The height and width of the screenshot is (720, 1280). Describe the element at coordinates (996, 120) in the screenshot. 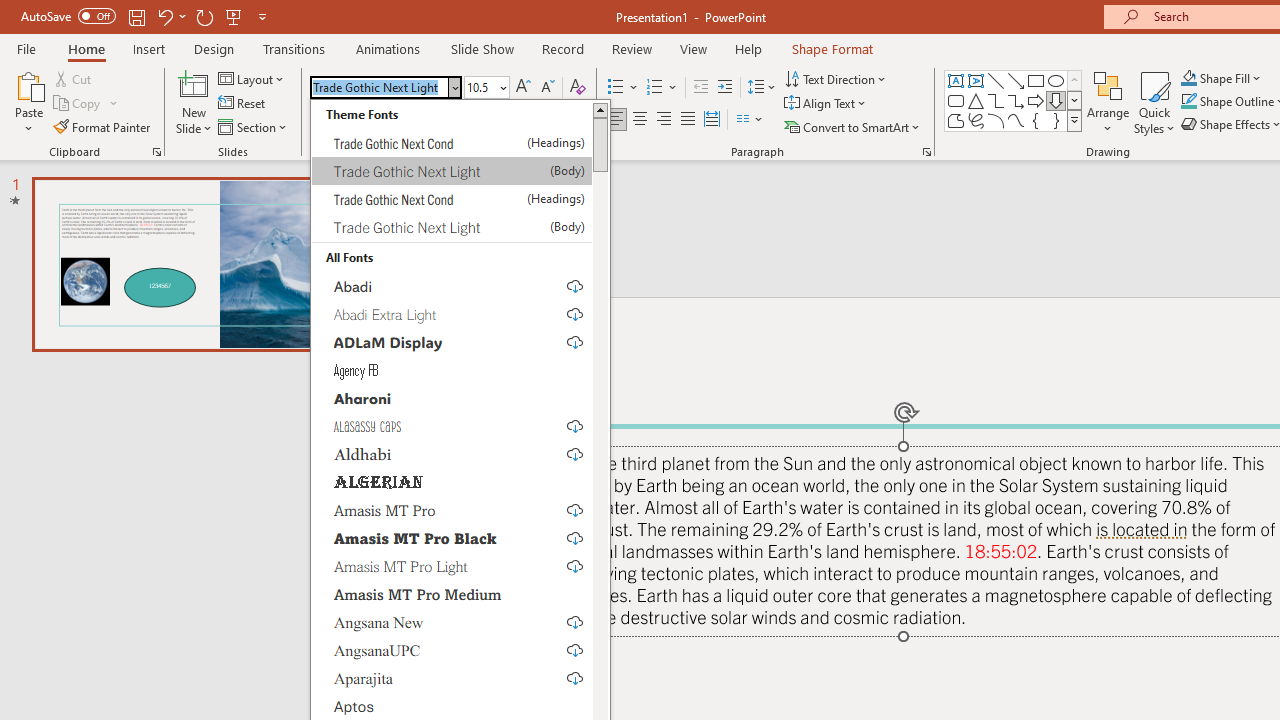

I see `Arc` at that location.